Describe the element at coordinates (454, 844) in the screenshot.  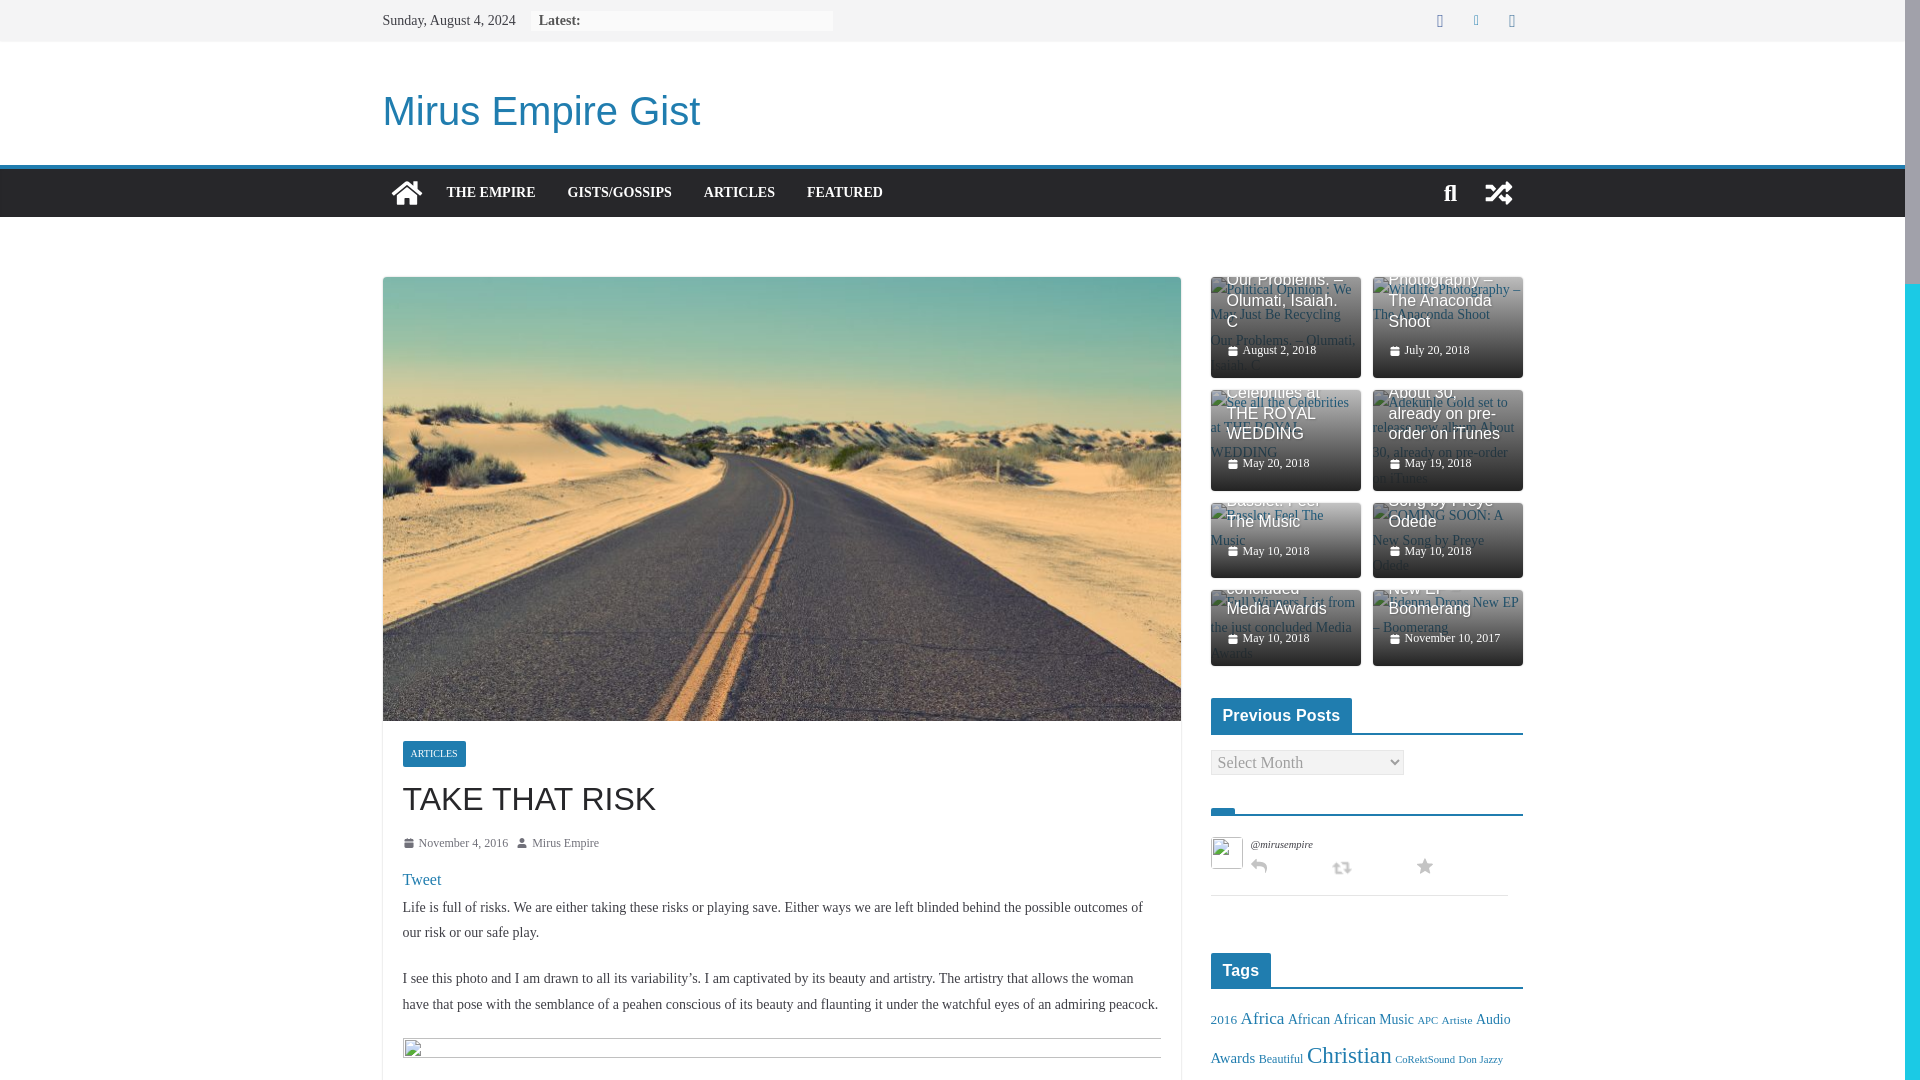
I see `11:29 am` at that location.